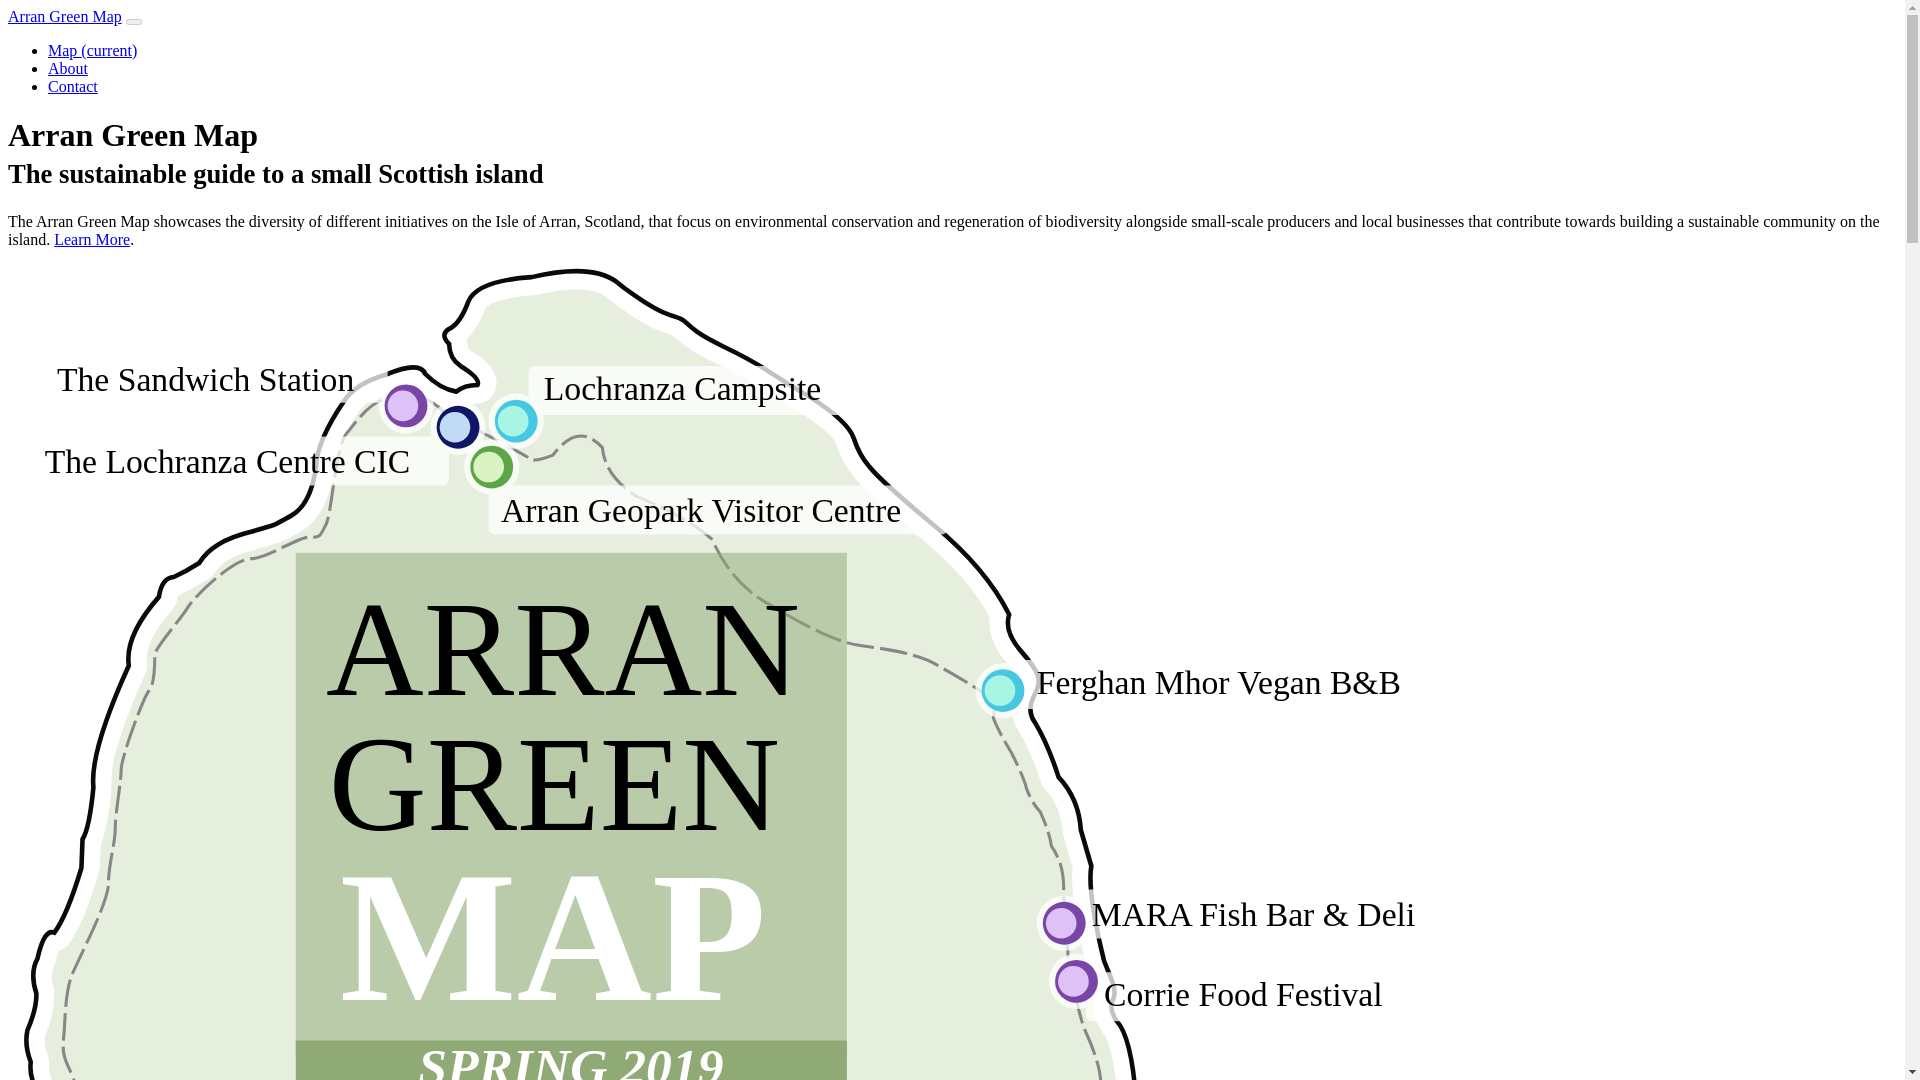  What do you see at coordinates (68, 68) in the screenshot?
I see `About` at bounding box center [68, 68].